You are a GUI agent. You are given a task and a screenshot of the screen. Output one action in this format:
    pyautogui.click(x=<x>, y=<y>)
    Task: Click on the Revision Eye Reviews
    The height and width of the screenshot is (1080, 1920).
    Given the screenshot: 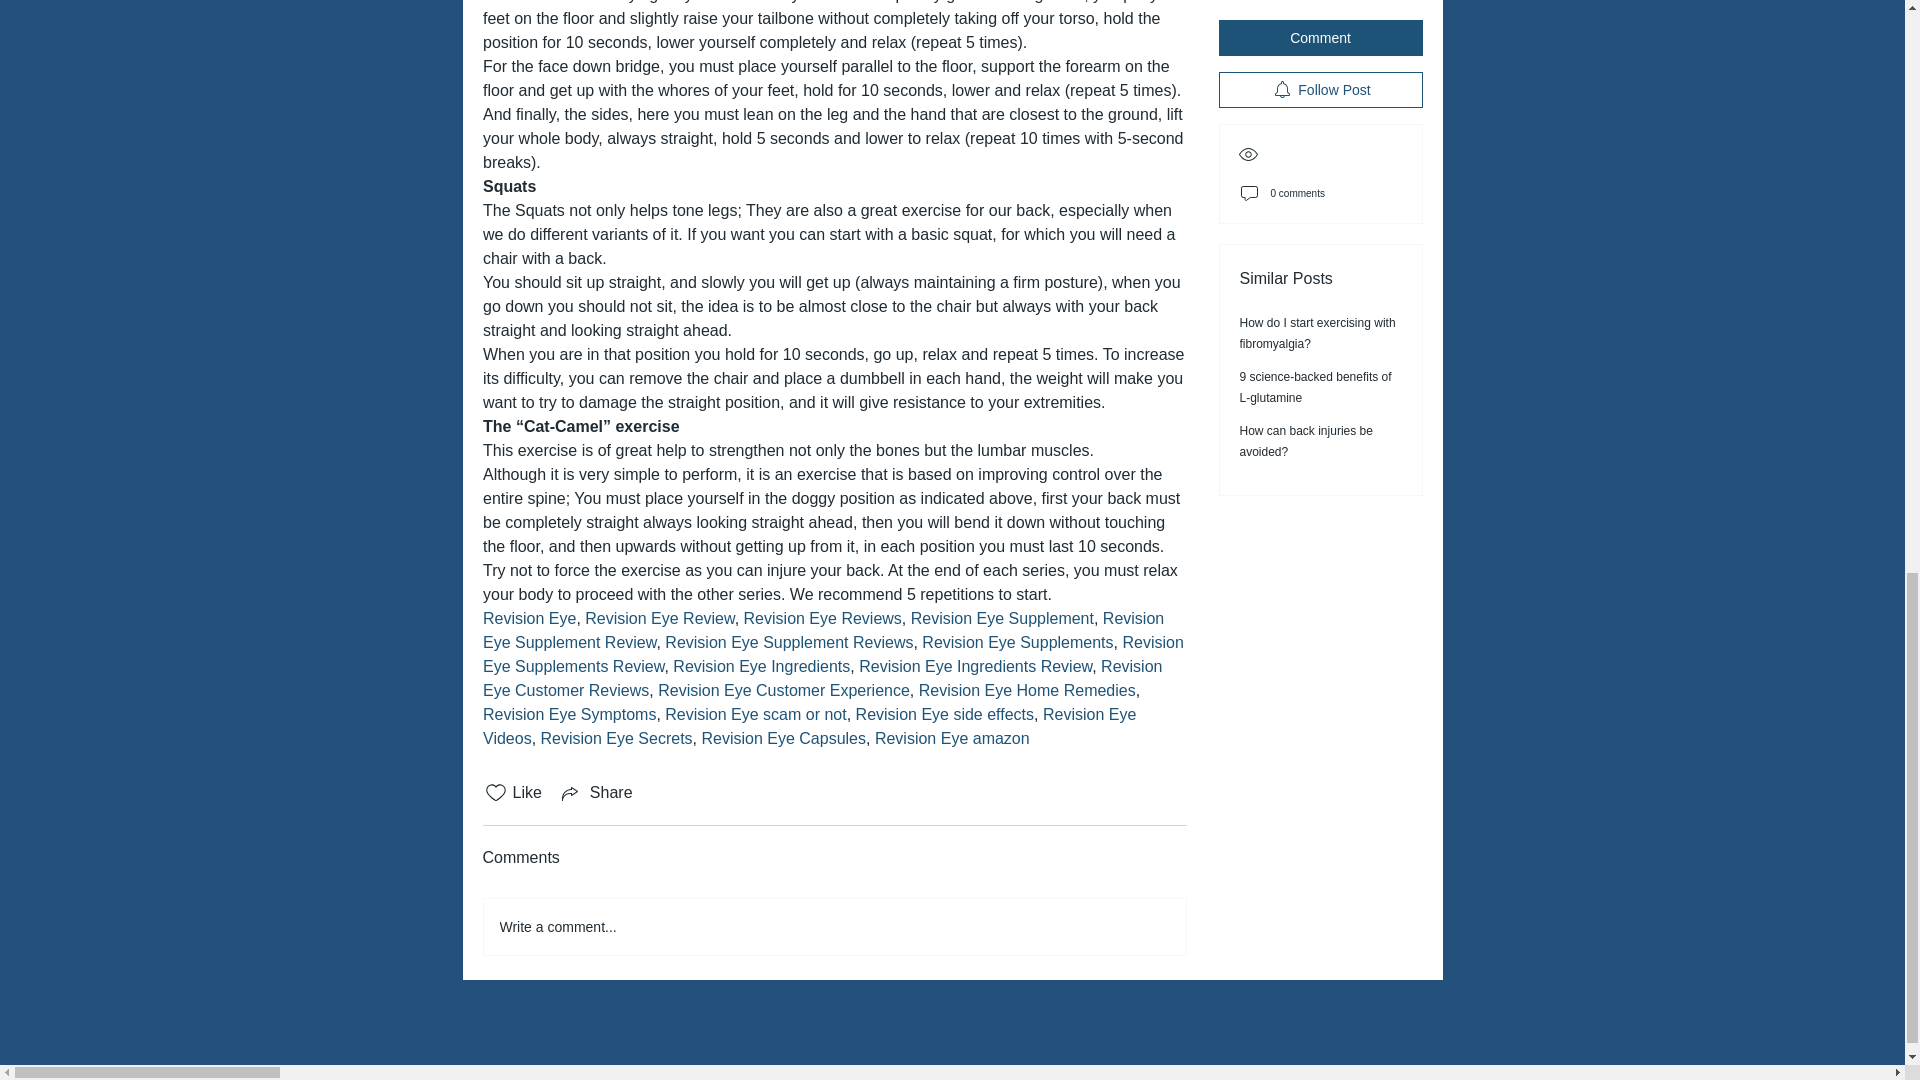 What is the action you would take?
    pyautogui.click(x=822, y=618)
    